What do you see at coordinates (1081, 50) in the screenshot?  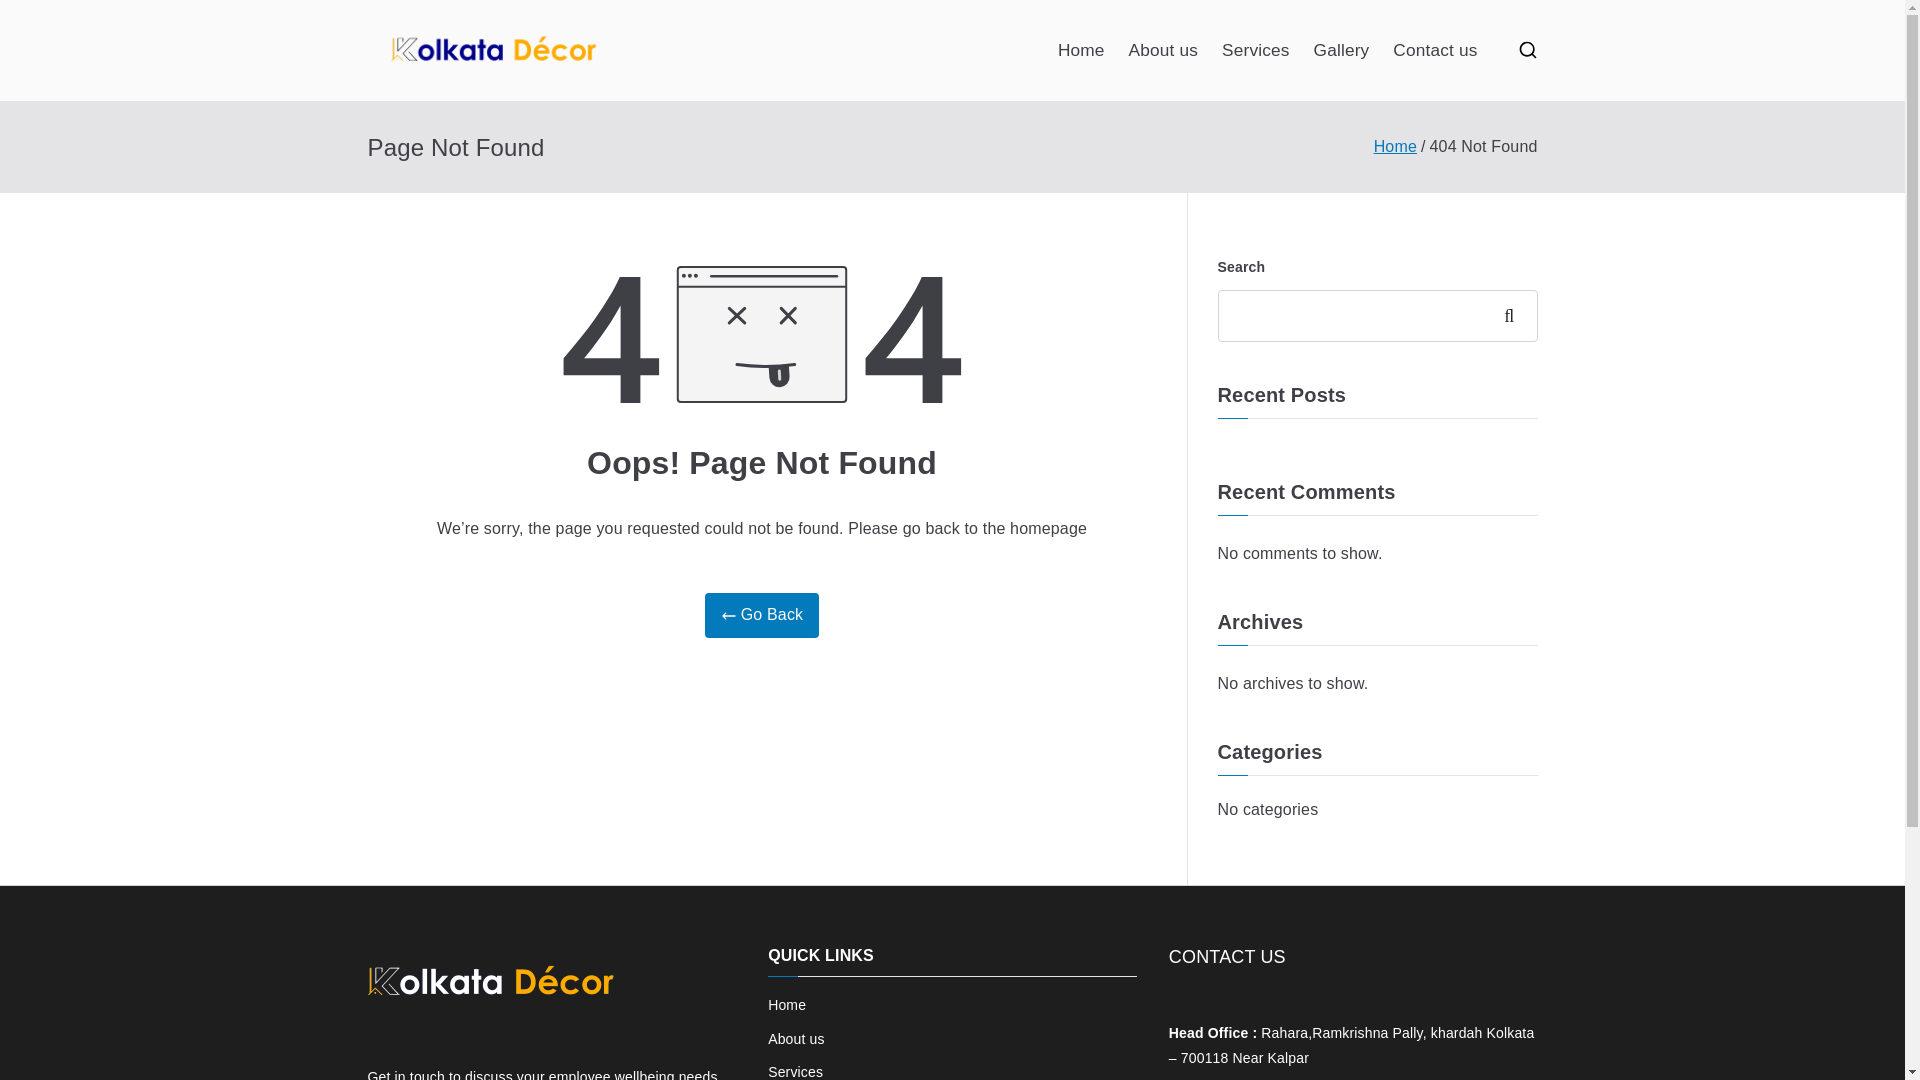 I see `Home` at bounding box center [1081, 50].